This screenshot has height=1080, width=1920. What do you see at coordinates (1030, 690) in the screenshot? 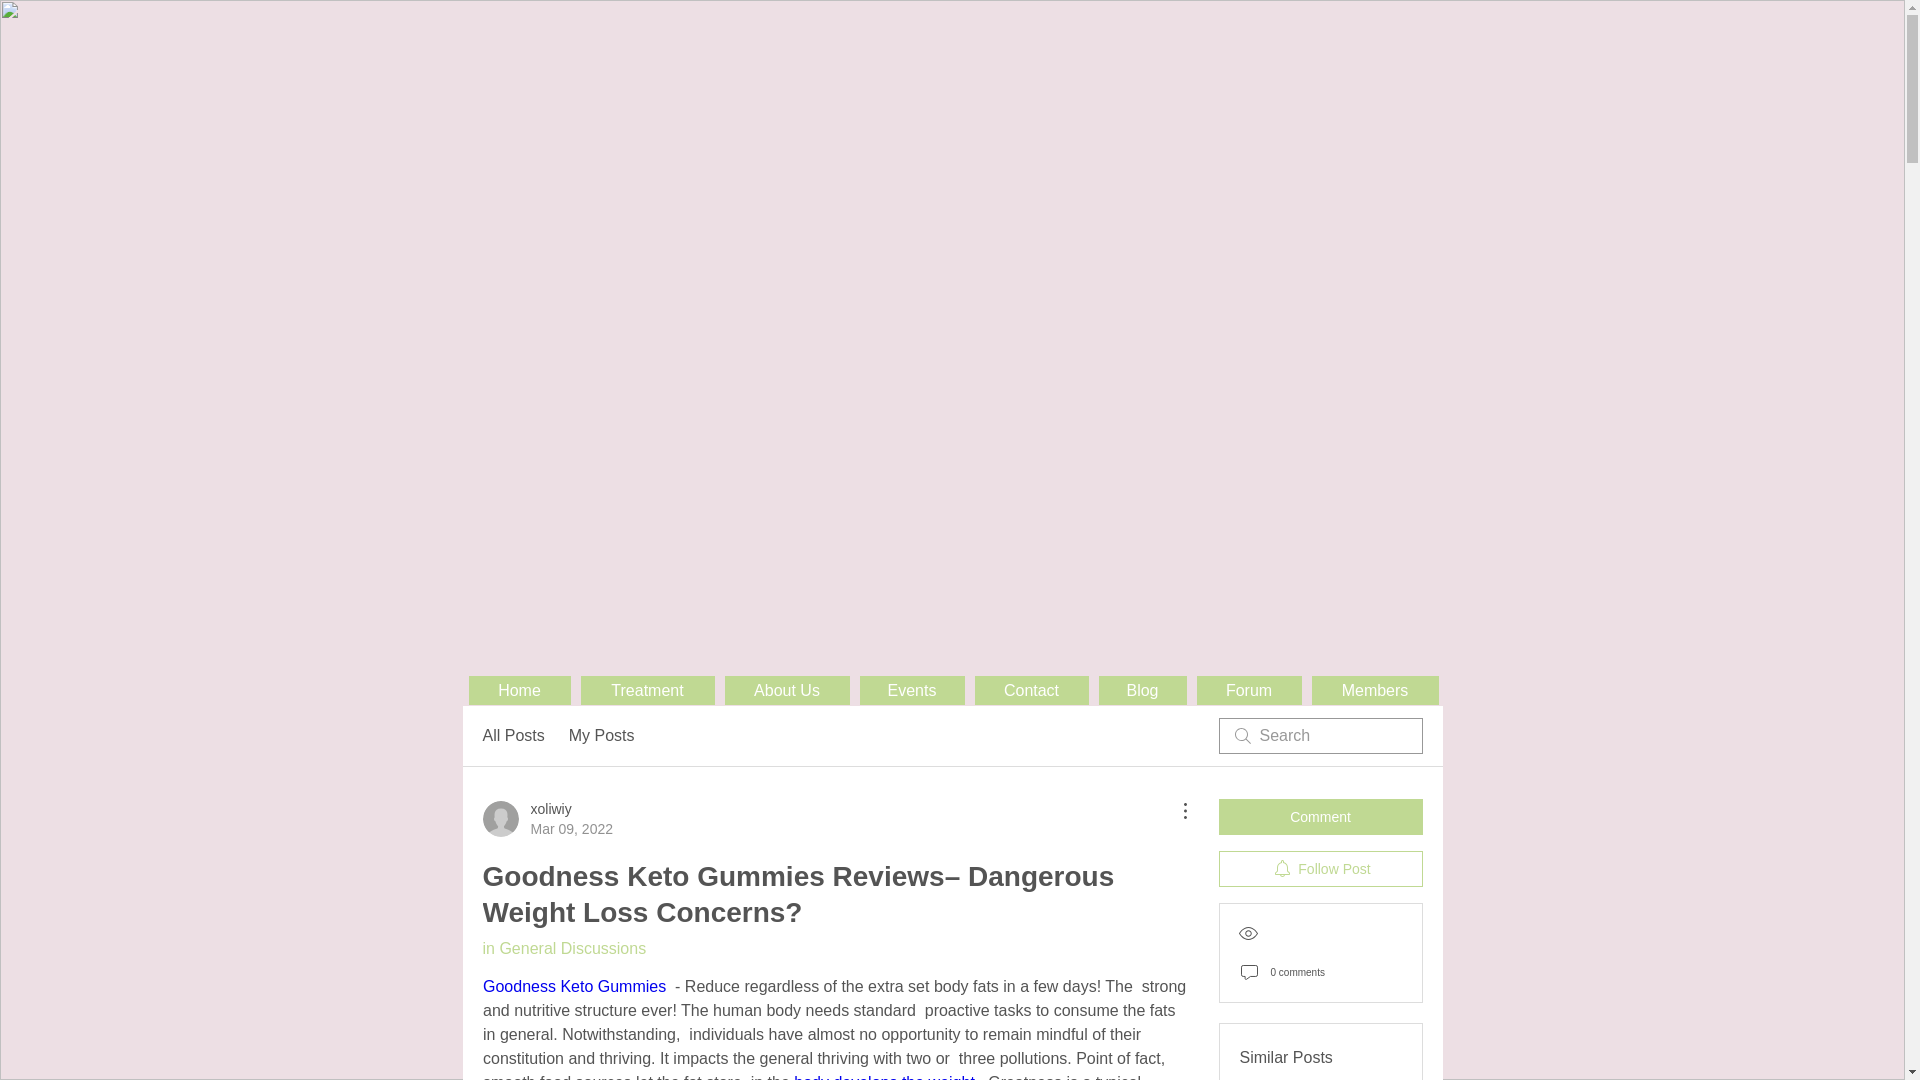
I see `Contact` at bounding box center [1030, 690].